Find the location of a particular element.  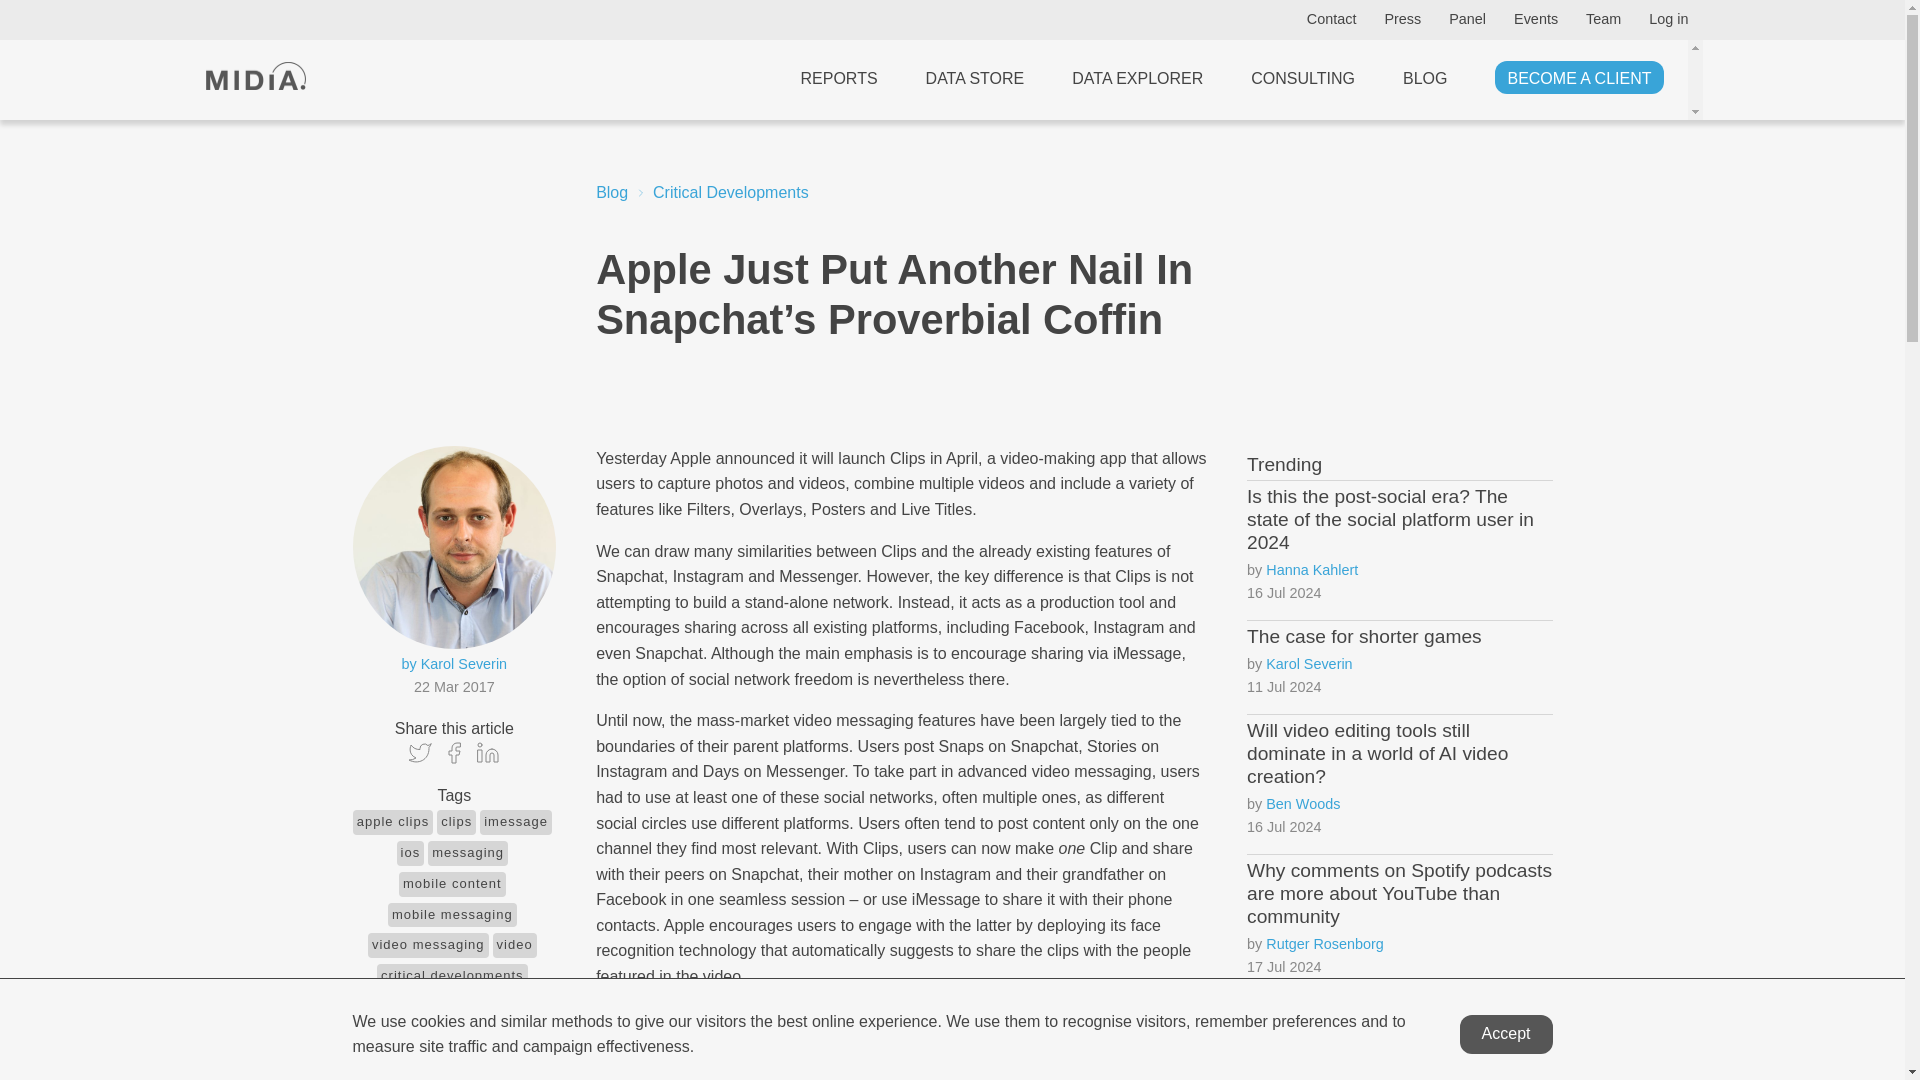

imessage is located at coordinates (516, 822).